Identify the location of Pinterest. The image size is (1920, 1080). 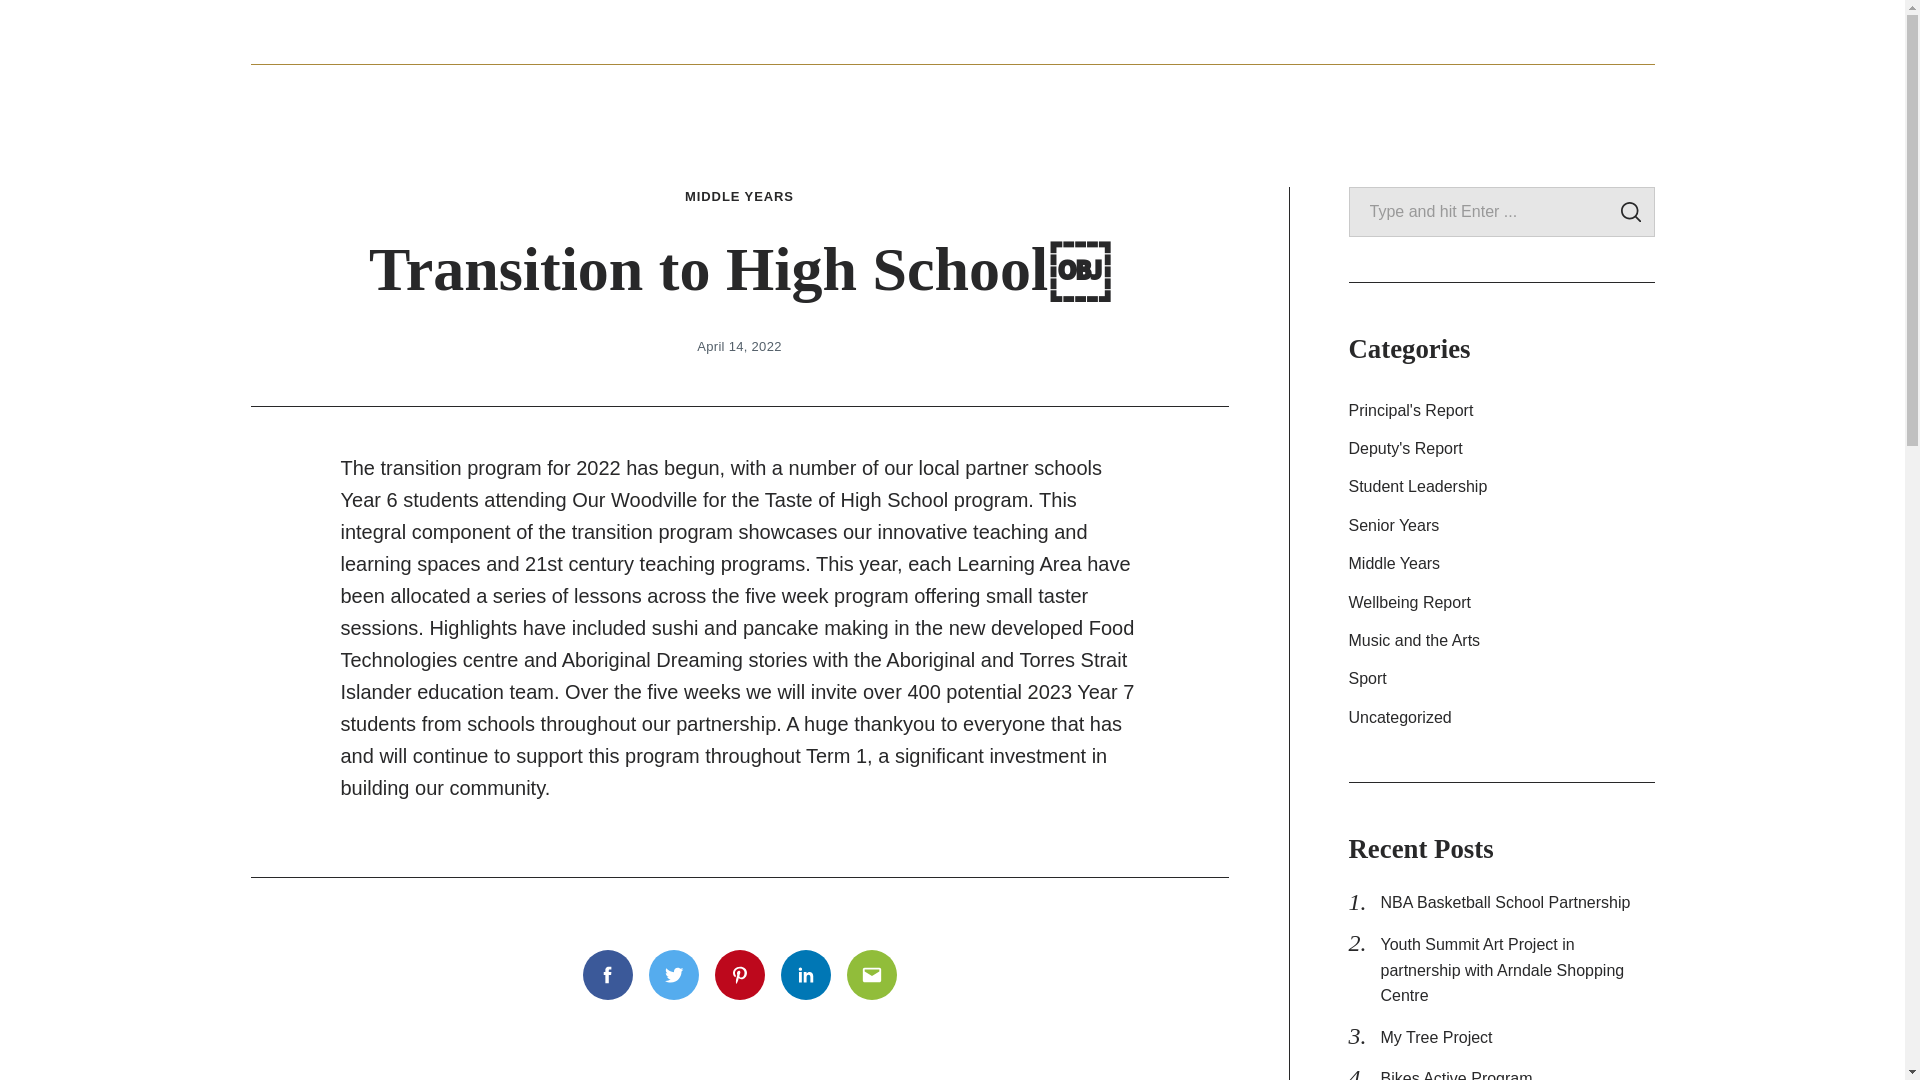
(739, 975).